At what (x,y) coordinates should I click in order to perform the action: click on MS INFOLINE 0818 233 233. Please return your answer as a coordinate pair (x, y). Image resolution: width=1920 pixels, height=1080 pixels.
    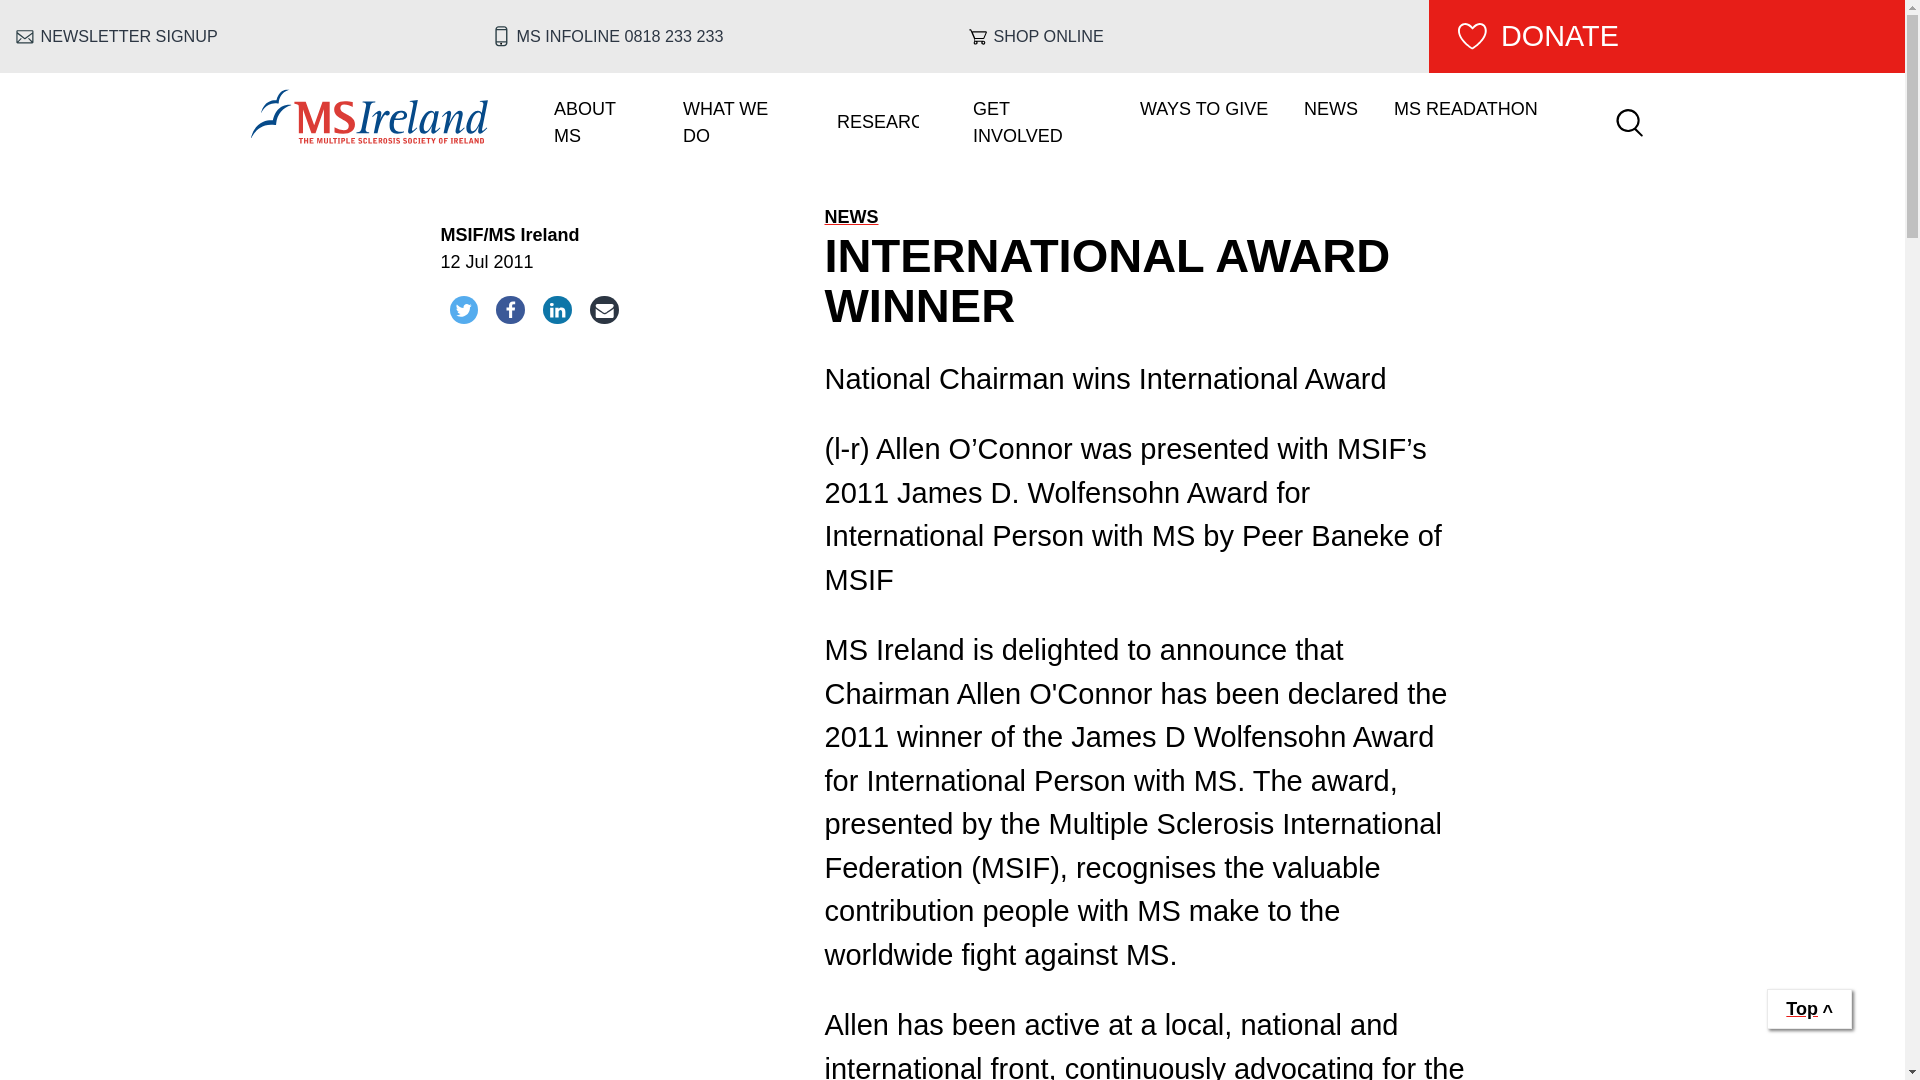
    Looking at the image, I should click on (714, 36).